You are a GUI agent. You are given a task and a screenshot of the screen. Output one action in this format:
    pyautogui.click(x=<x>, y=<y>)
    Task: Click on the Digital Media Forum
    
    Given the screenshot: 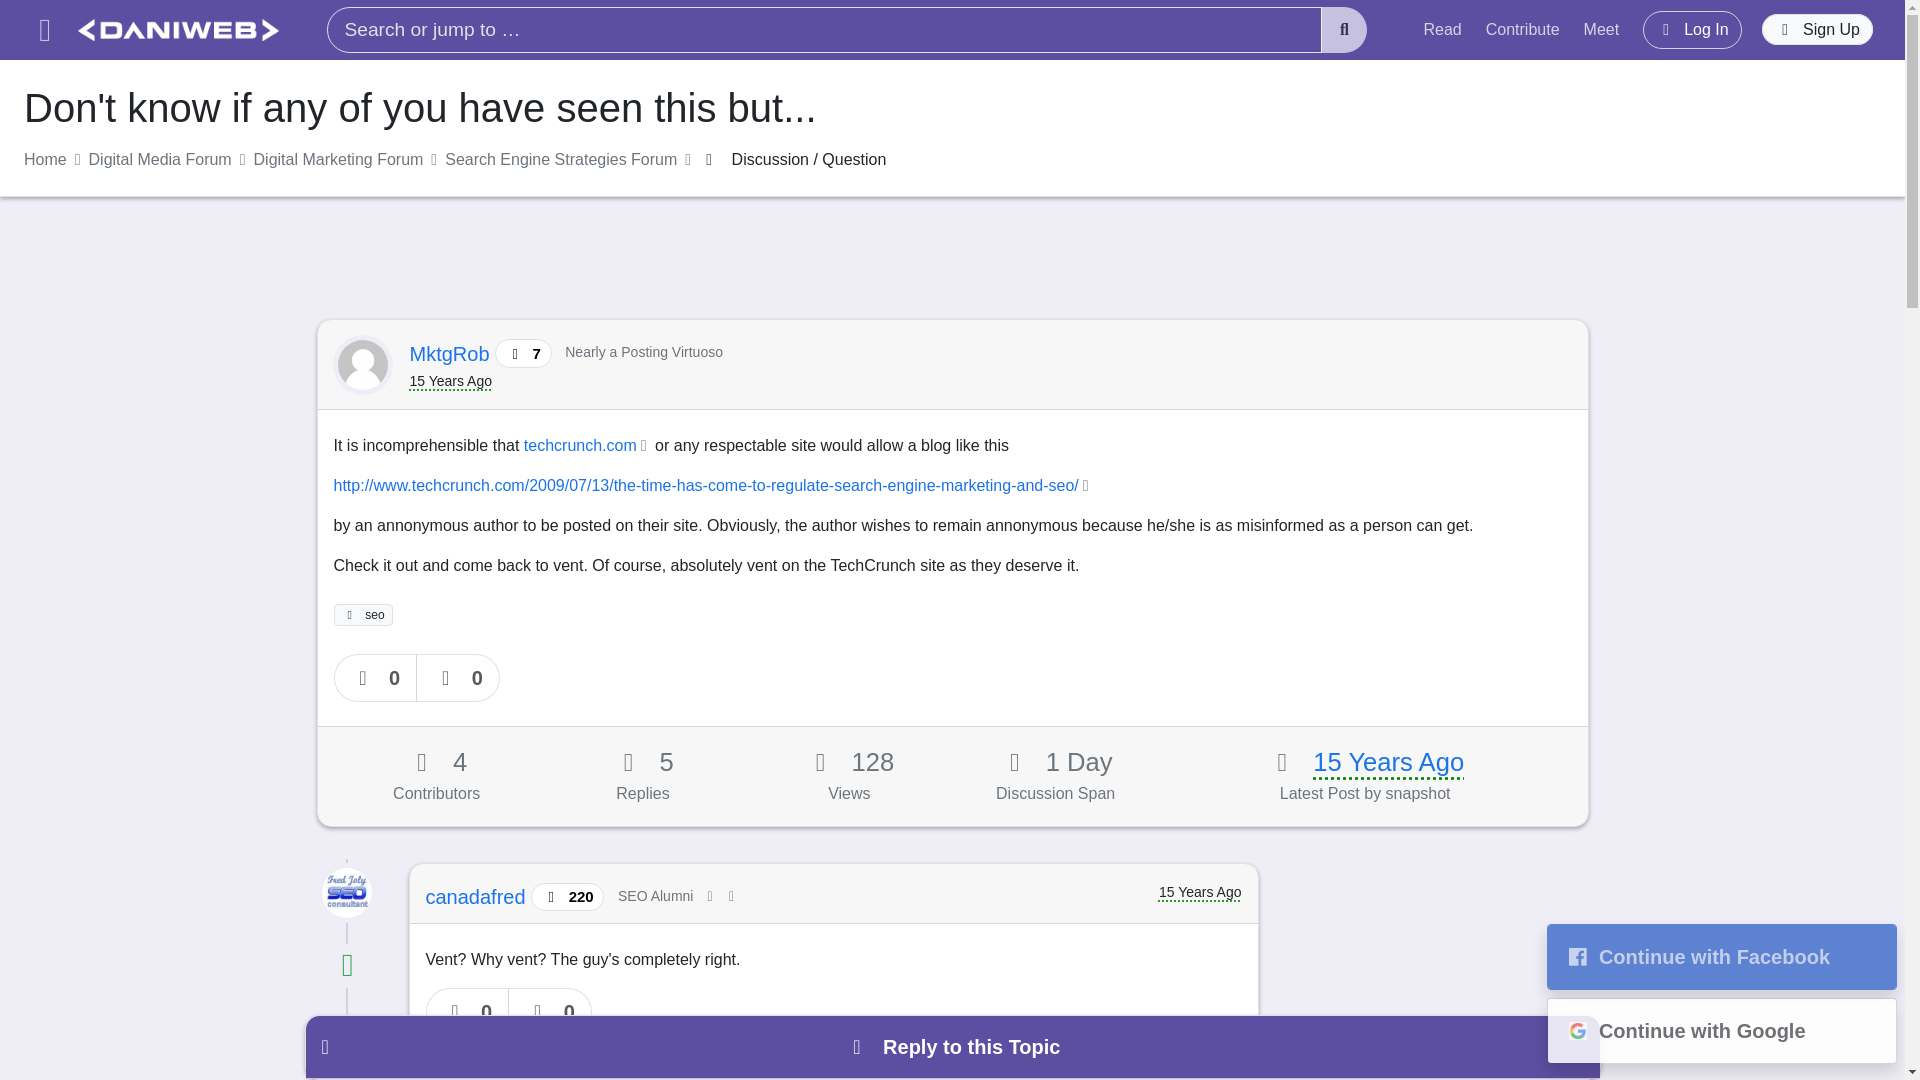 What is the action you would take?
    pyautogui.click(x=160, y=160)
    